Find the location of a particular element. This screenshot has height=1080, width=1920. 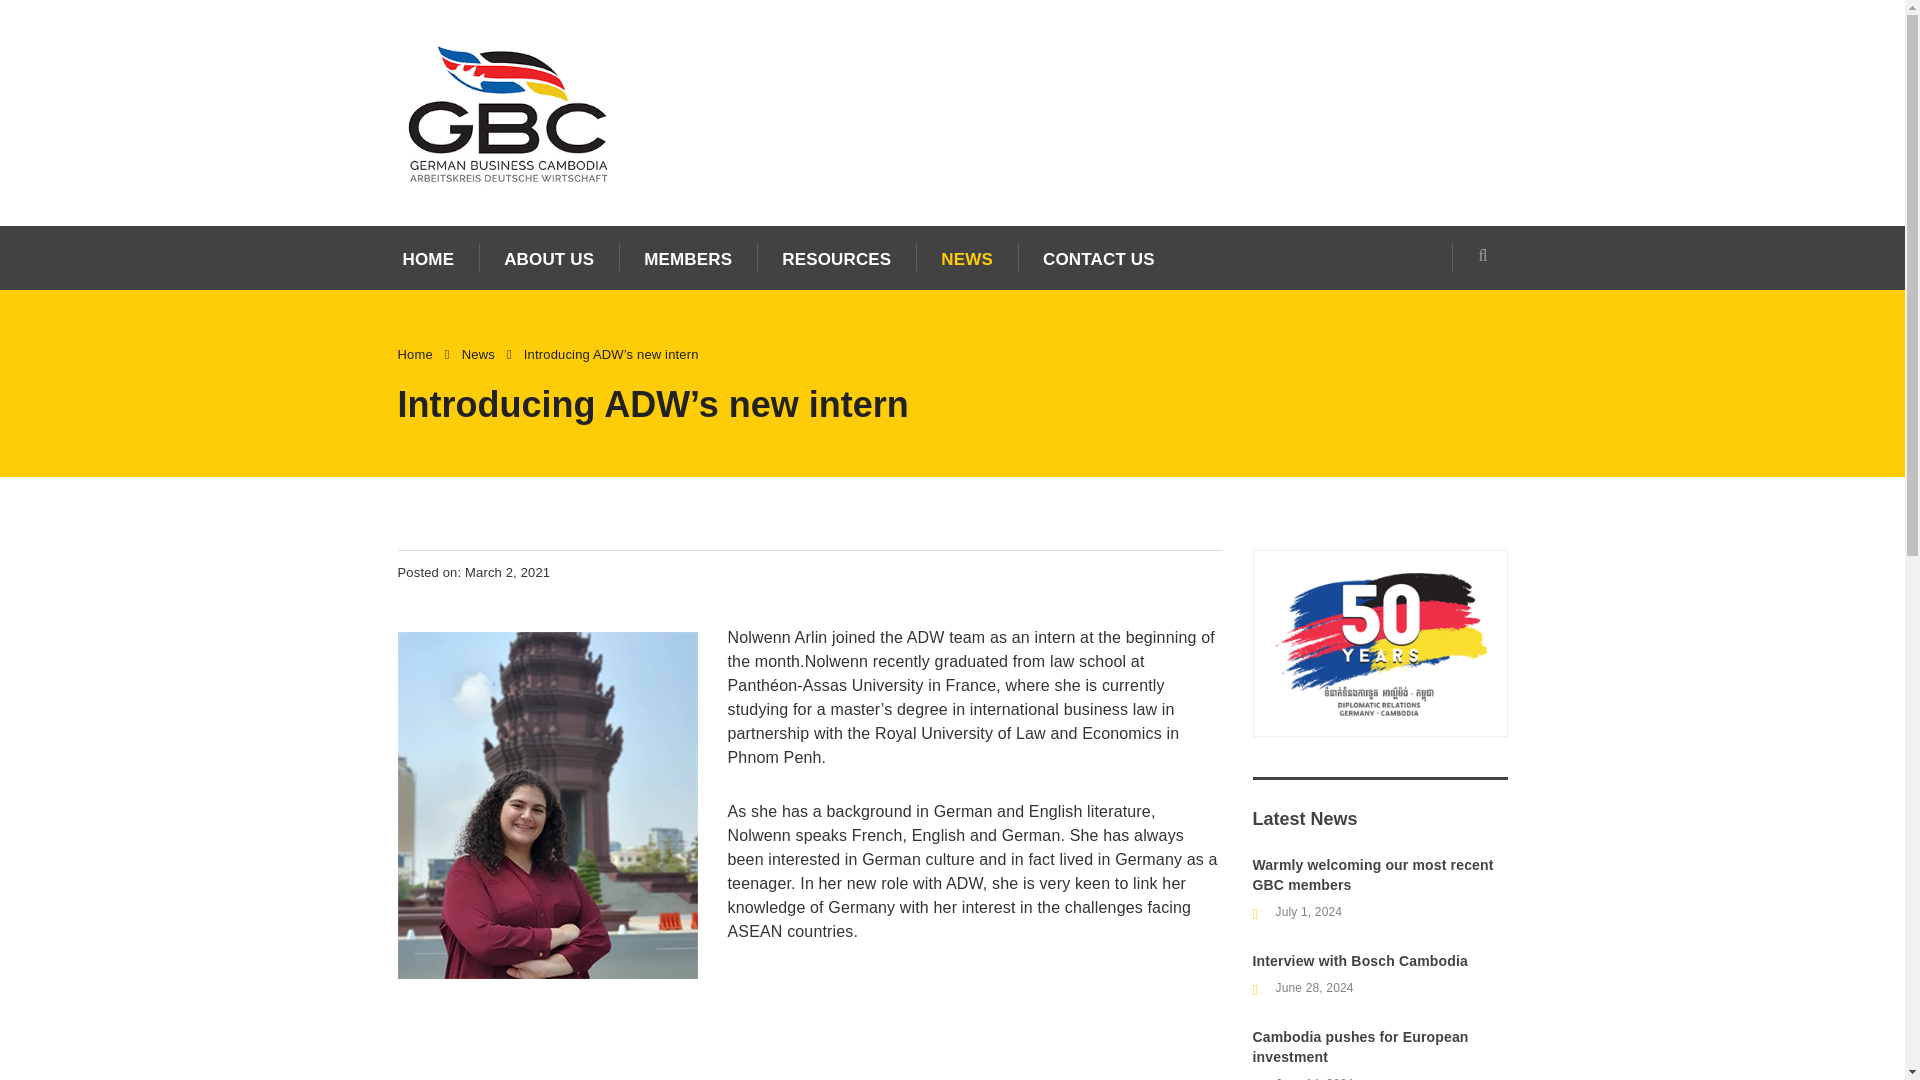

NEWS is located at coordinates (966, 258).